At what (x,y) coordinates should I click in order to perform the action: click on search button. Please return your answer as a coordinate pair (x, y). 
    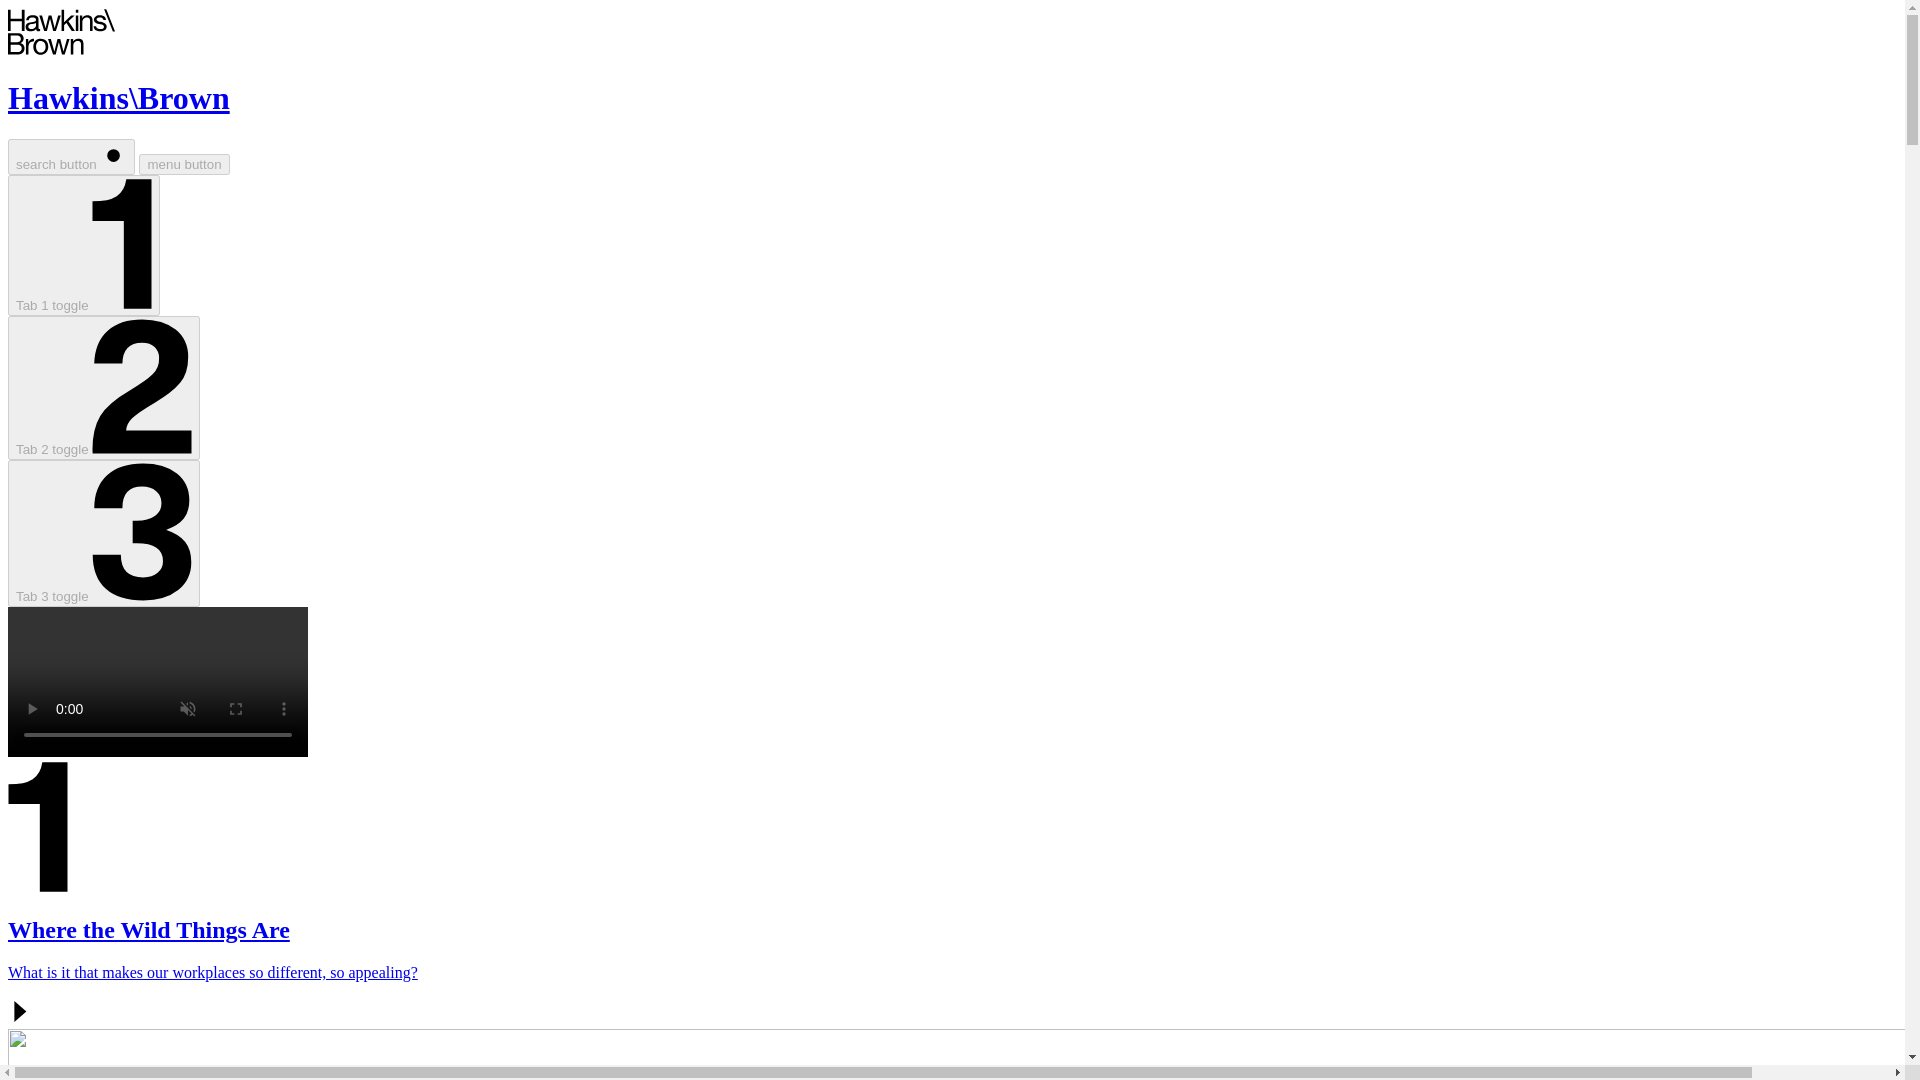
    Looking at the image, I should click on (70, 156).